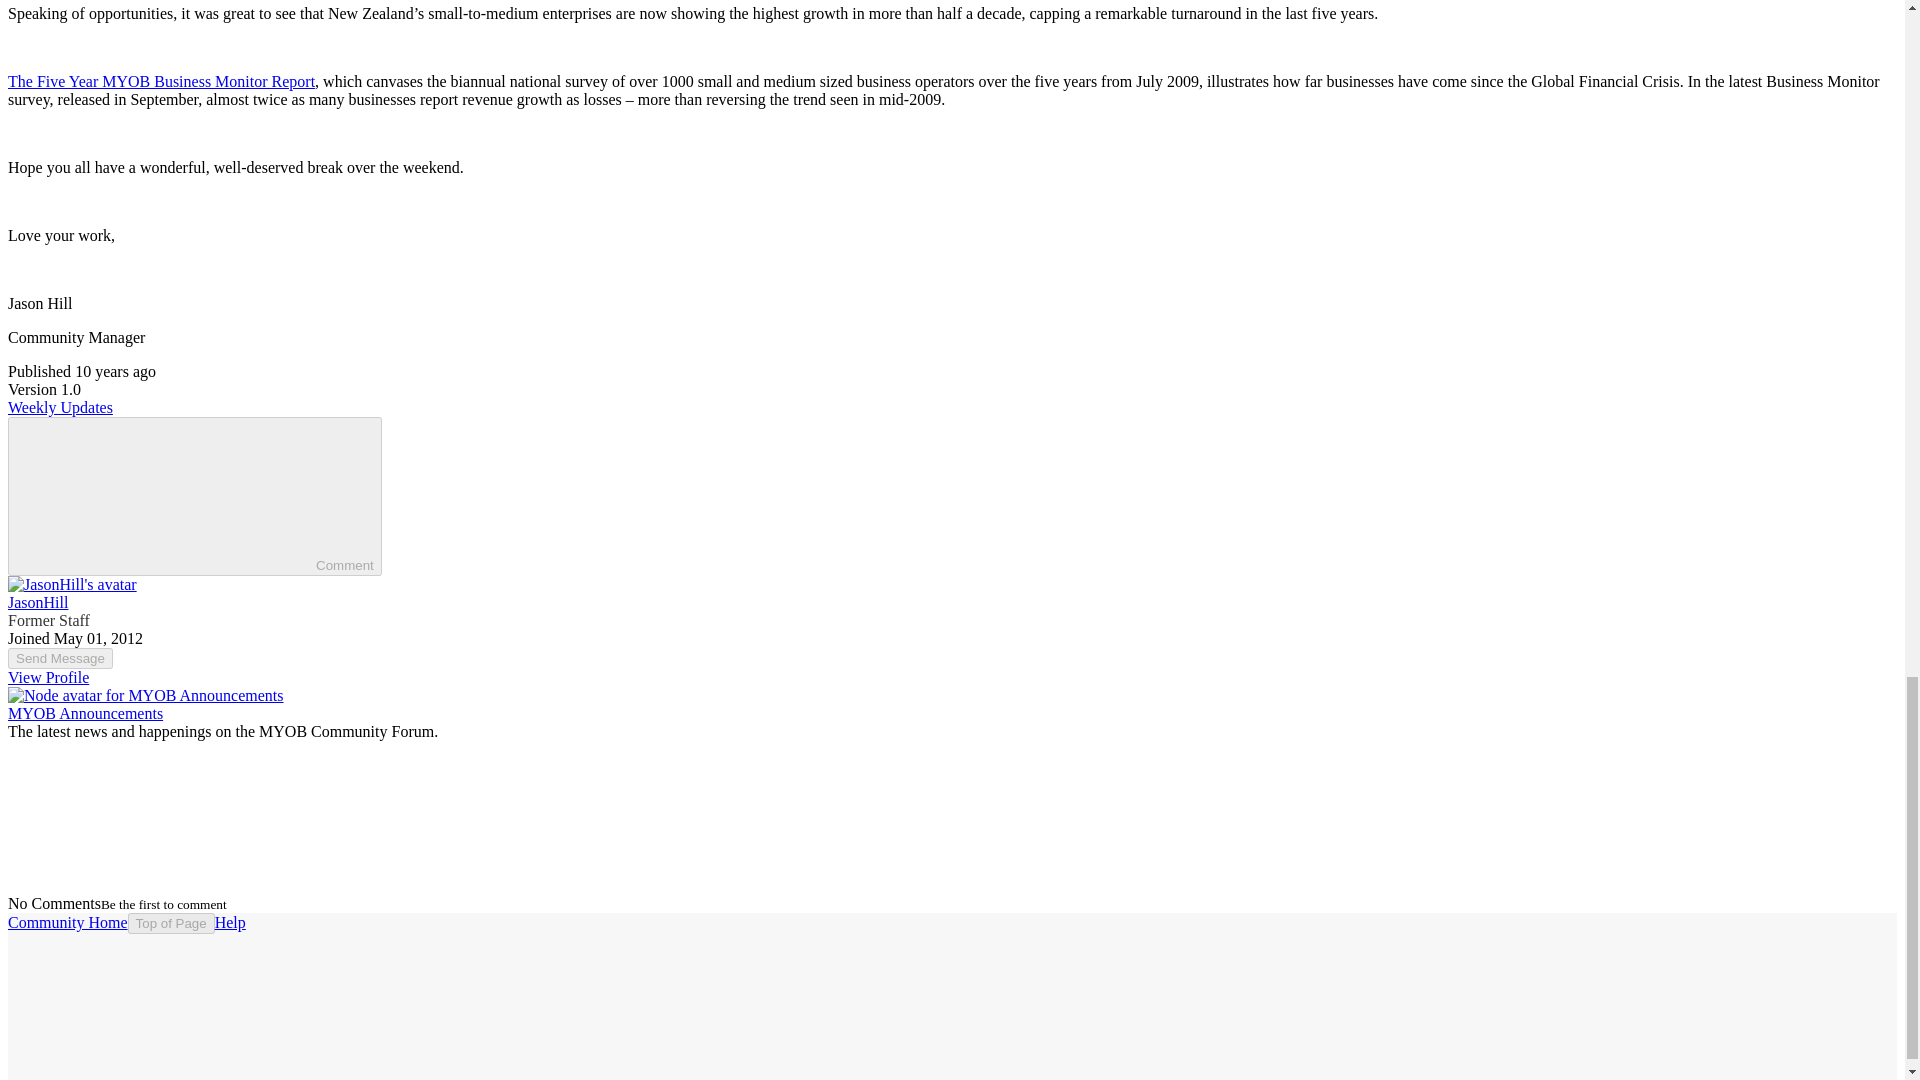 The width and height of the screenshot is (1920, 1080). What do you see at coordinates (68, 922) in the screenshot?
I see `Community Home` at bounding box center [68, 922].